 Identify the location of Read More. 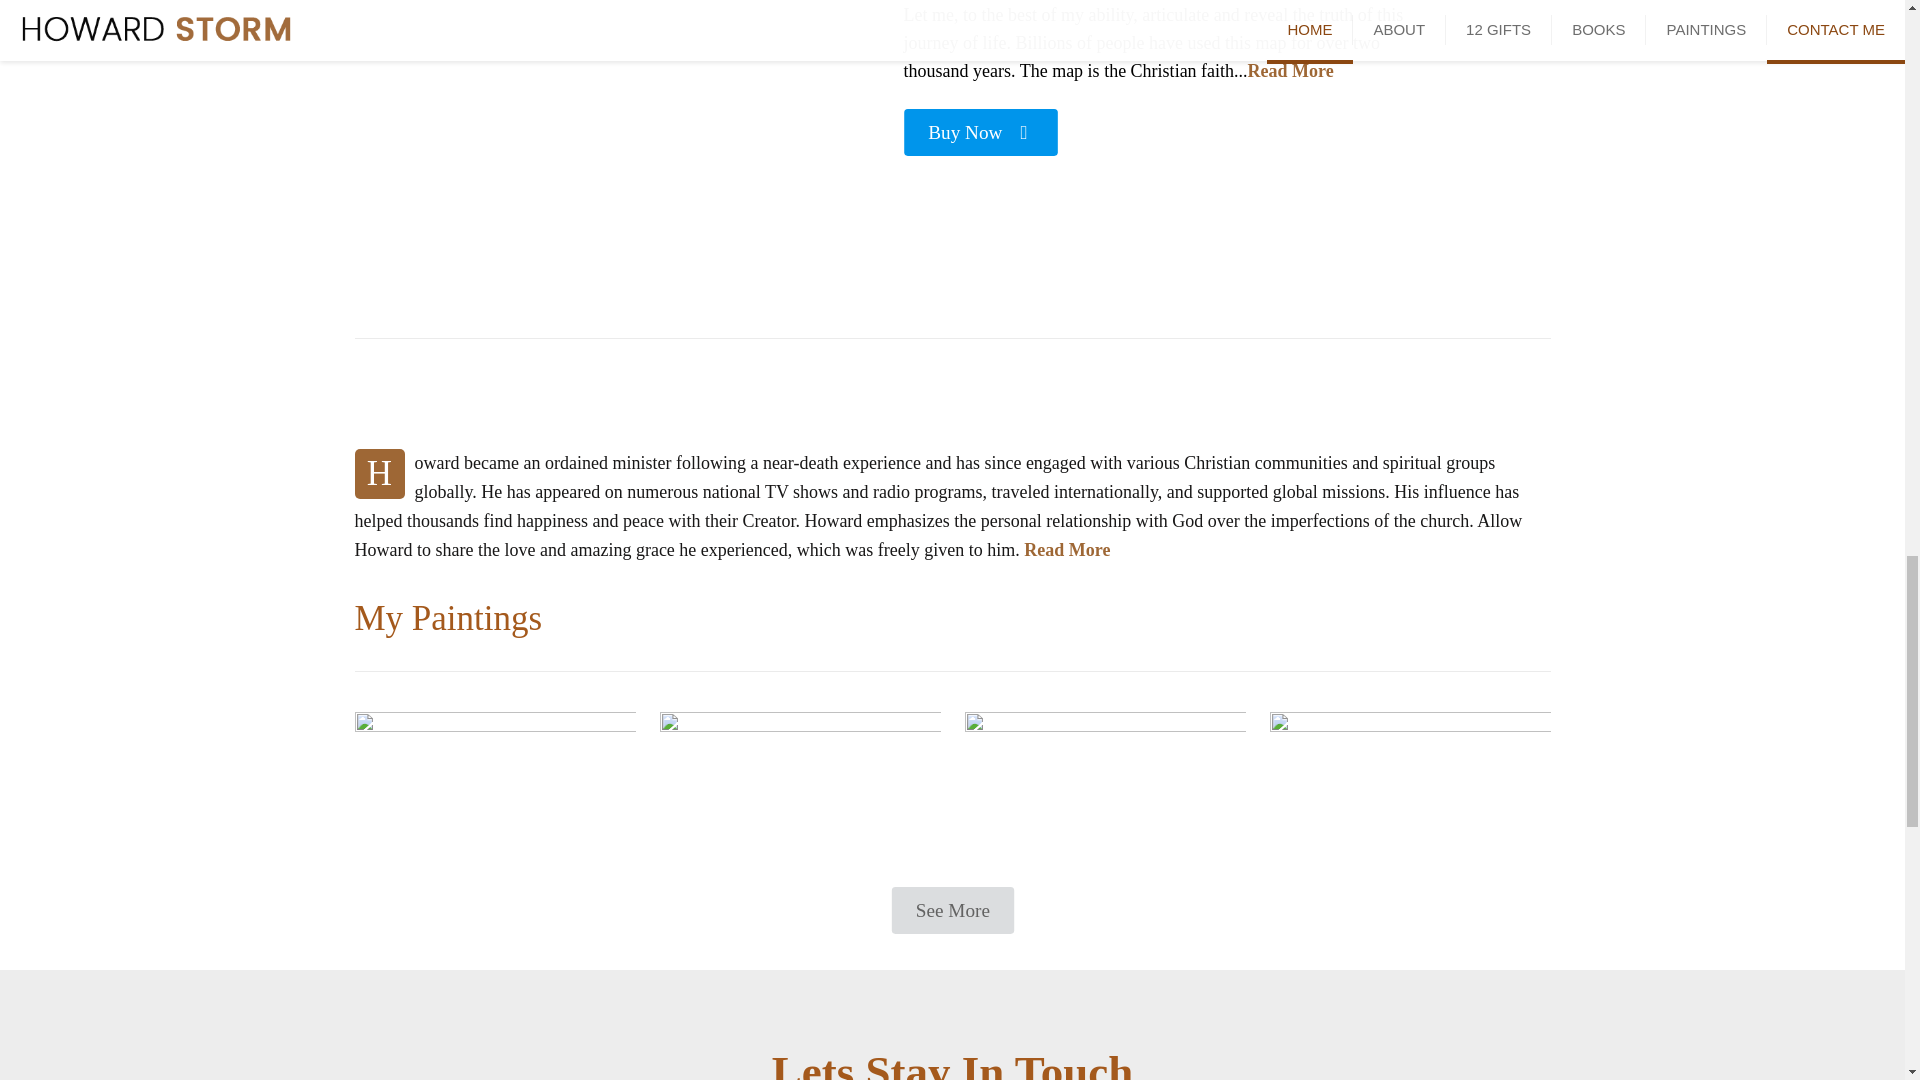
(1066, 550).